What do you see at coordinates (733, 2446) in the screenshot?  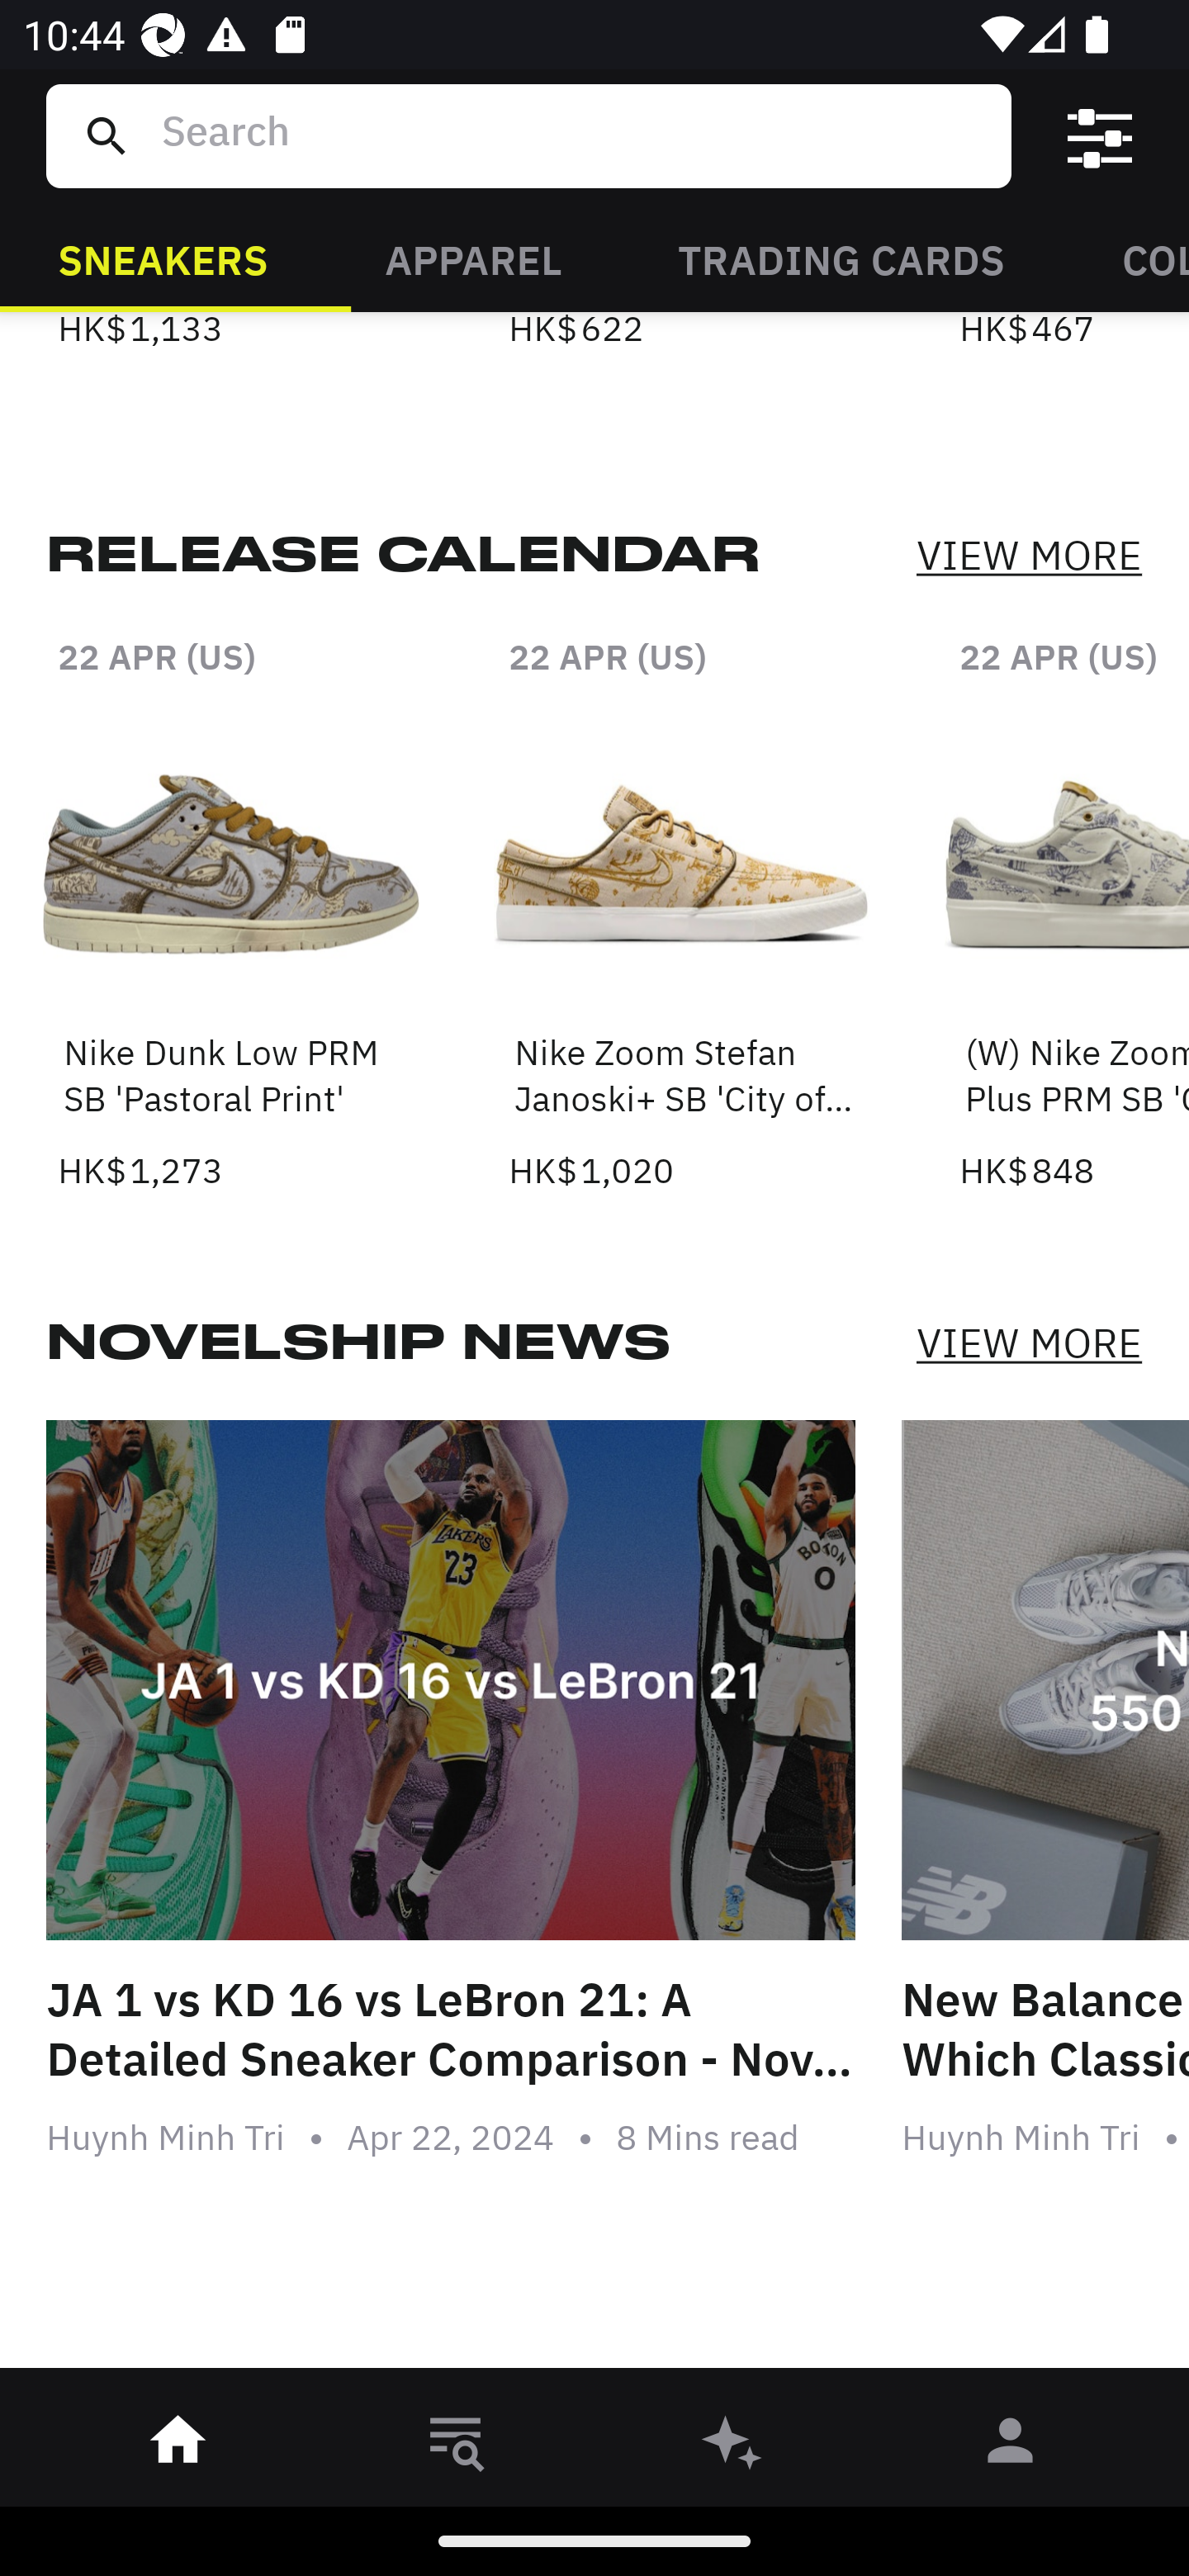 I see `󰫢` at bounding box center [733, 2446].